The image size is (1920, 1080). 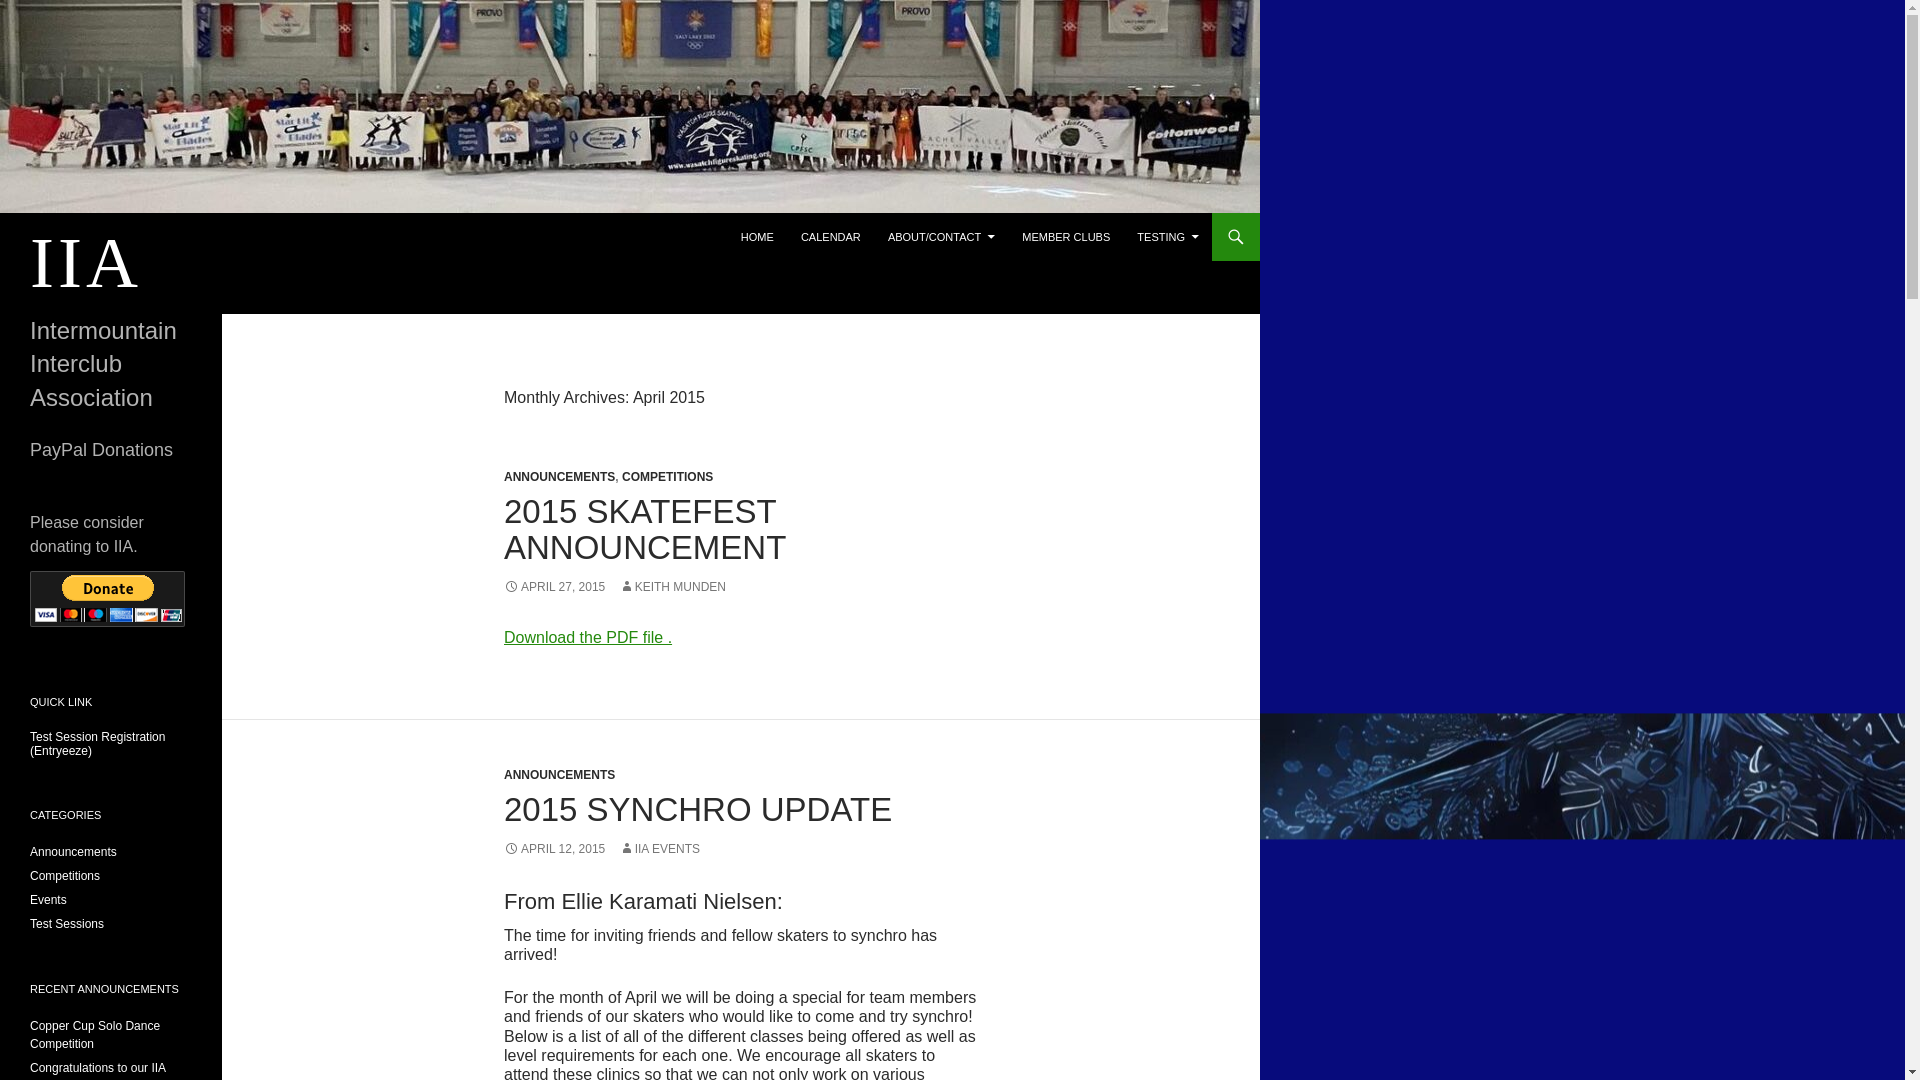 I want to click on ANNOUNCEMENTS, so click(x=558, y=774).